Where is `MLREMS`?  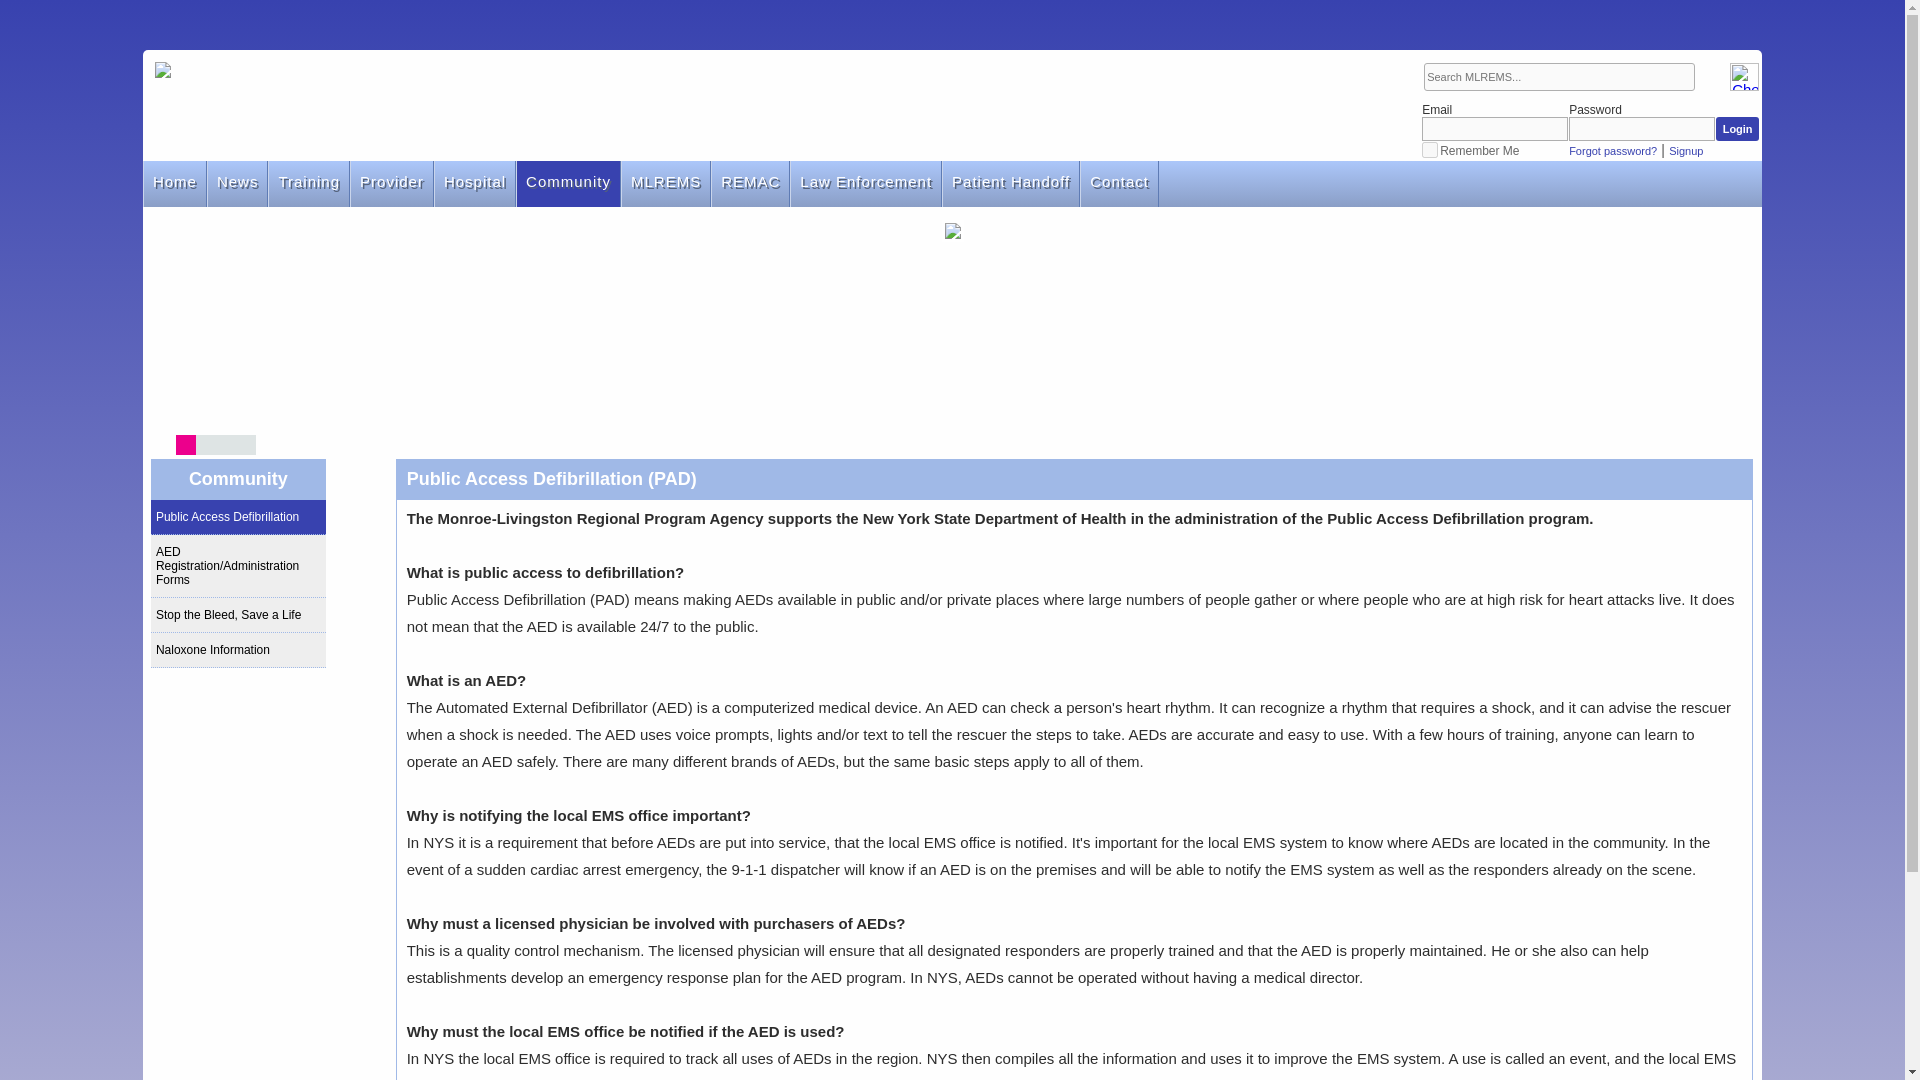
MLREMS is located at coordinates (666, 184).